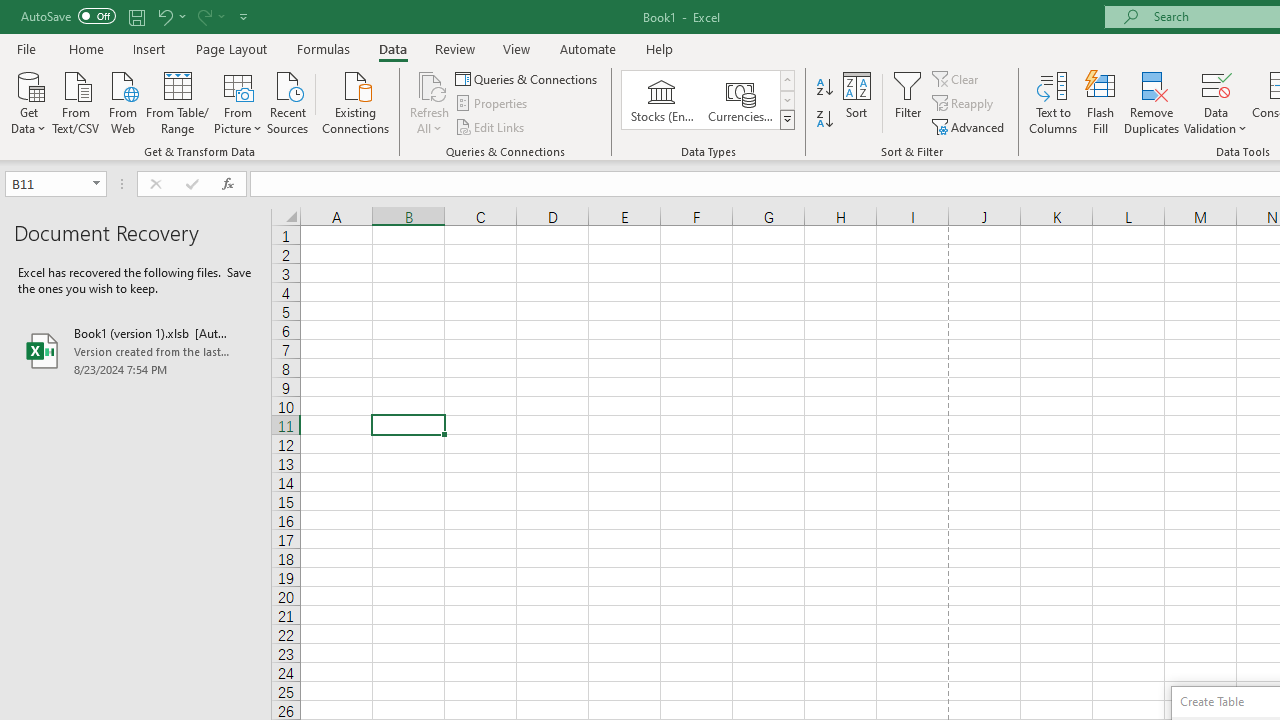 This screenshot has height=720, width=1280. Describe the element at coordinates (708, 100) in the screenshot. I see `AutomationID: ConvertToLinkedEntity` at that location.